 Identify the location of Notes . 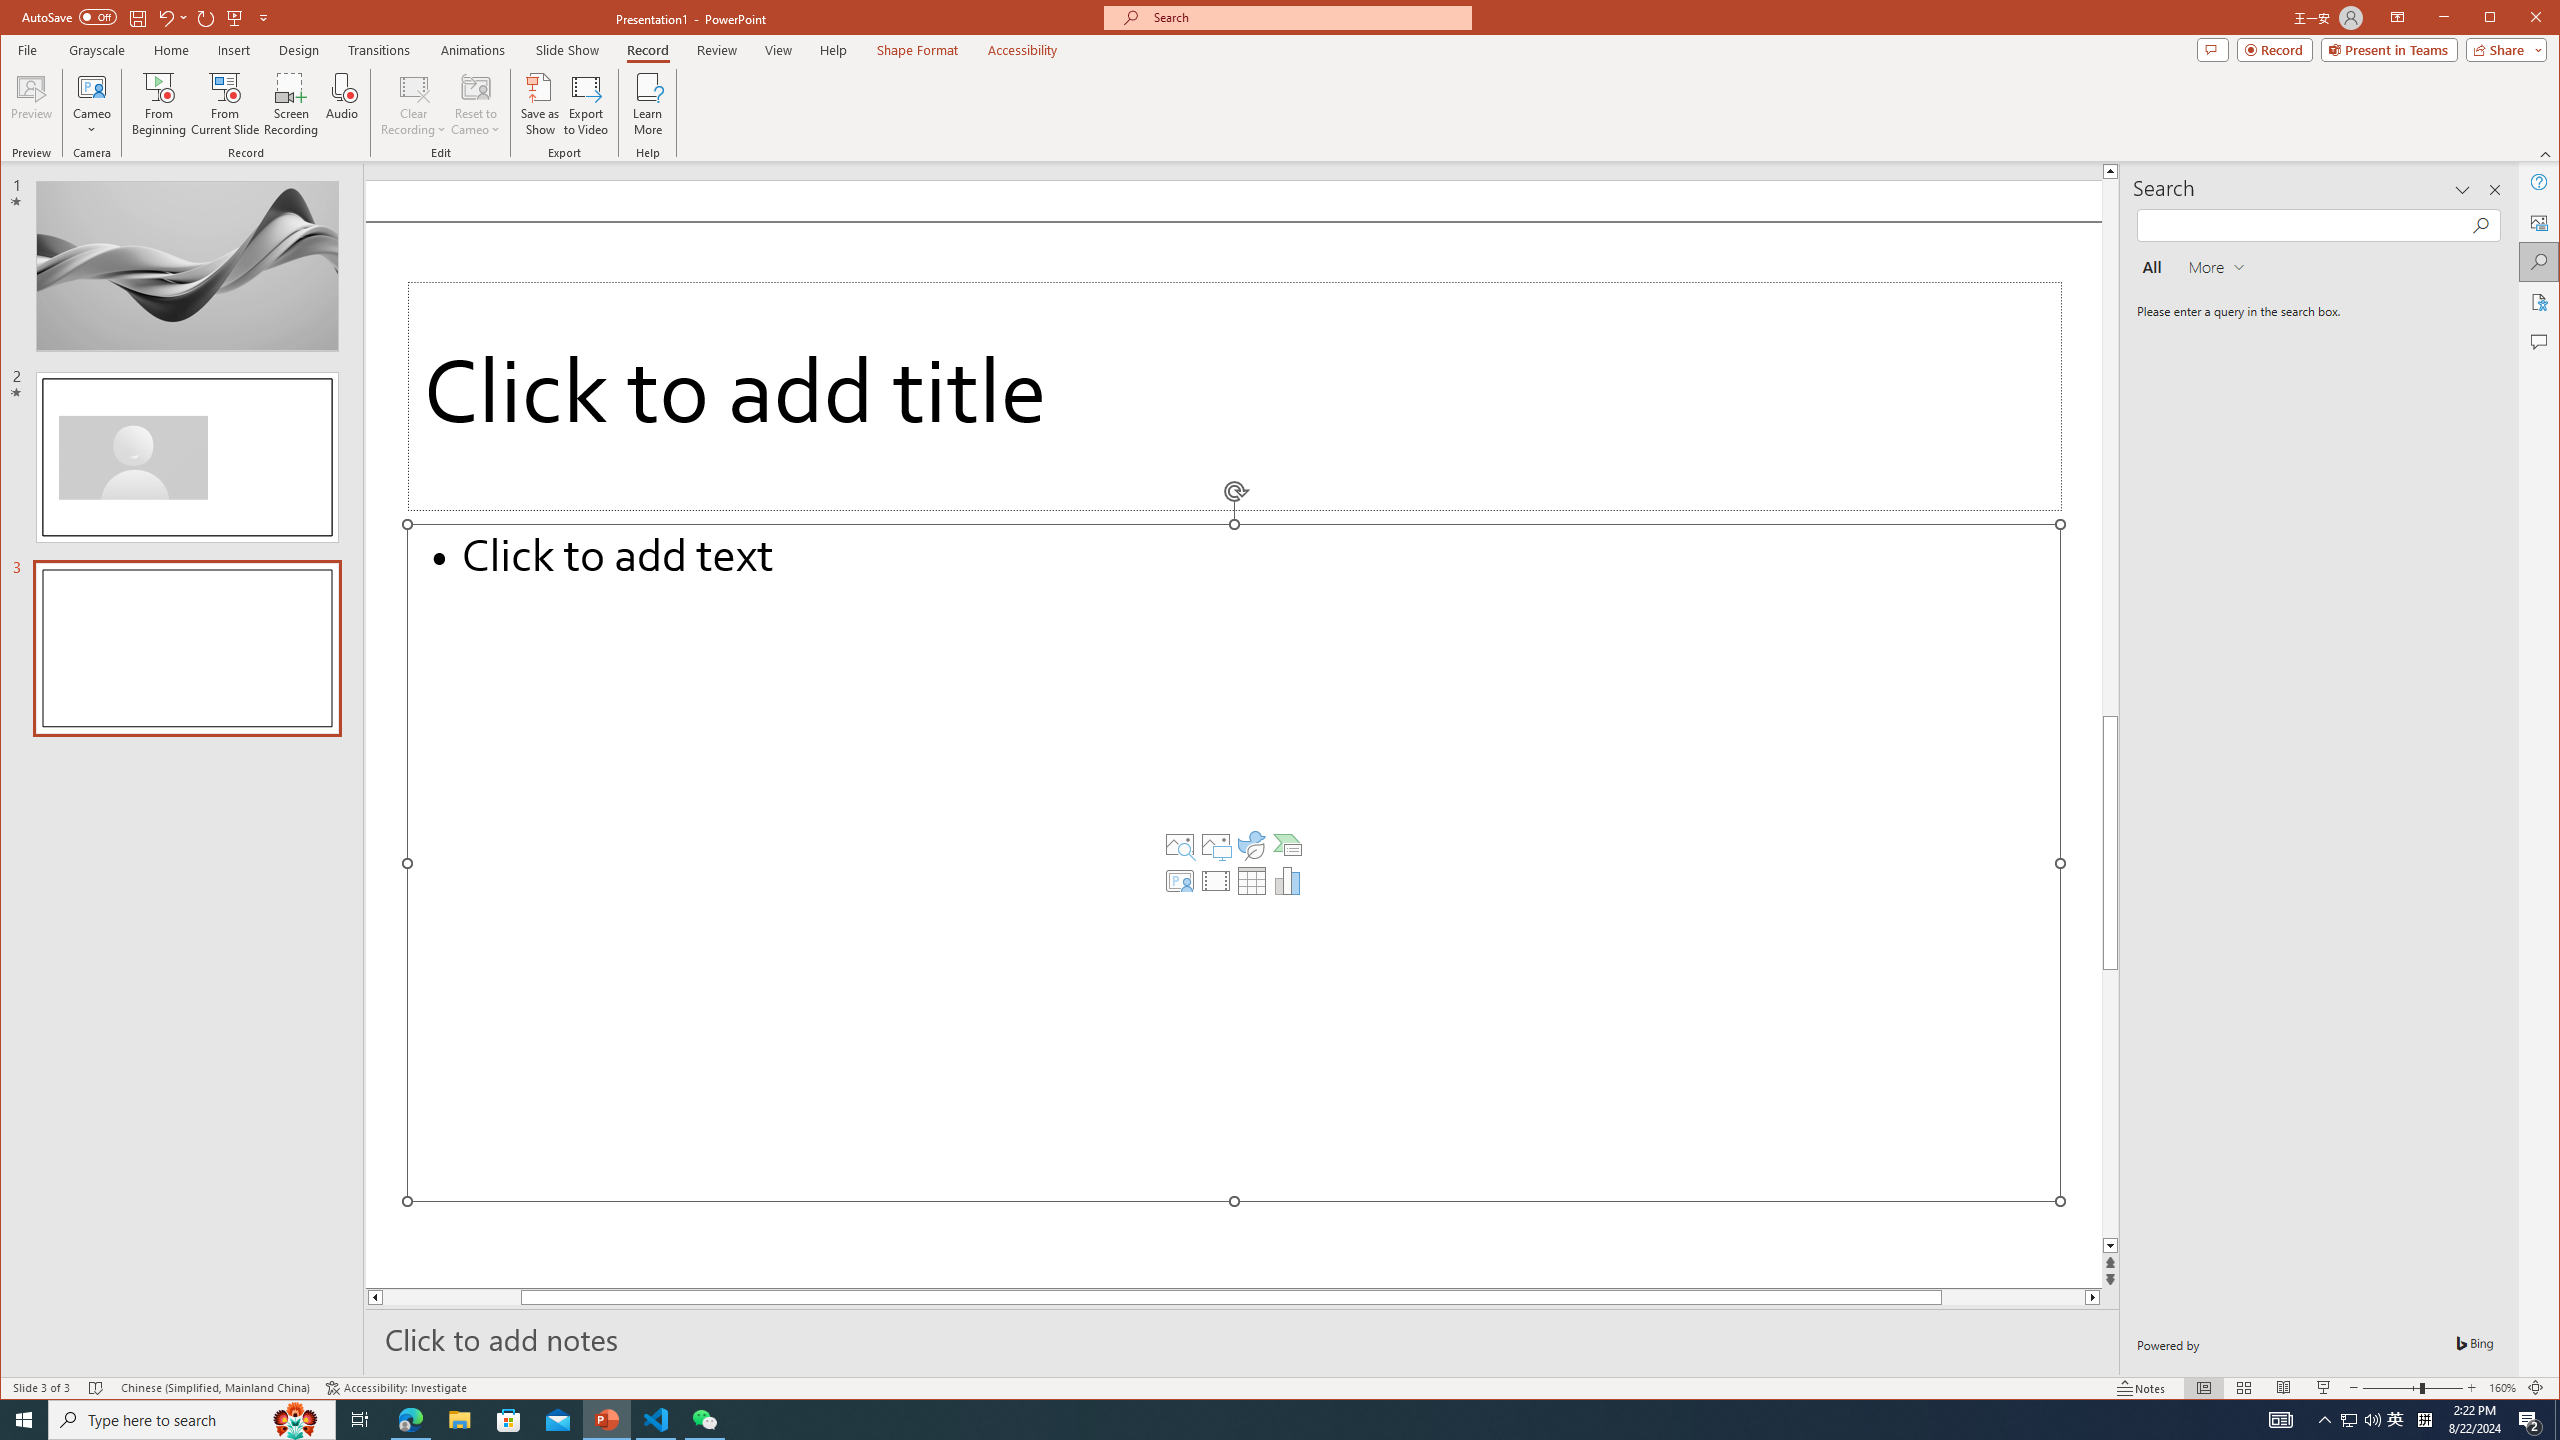
(2141, 1388).